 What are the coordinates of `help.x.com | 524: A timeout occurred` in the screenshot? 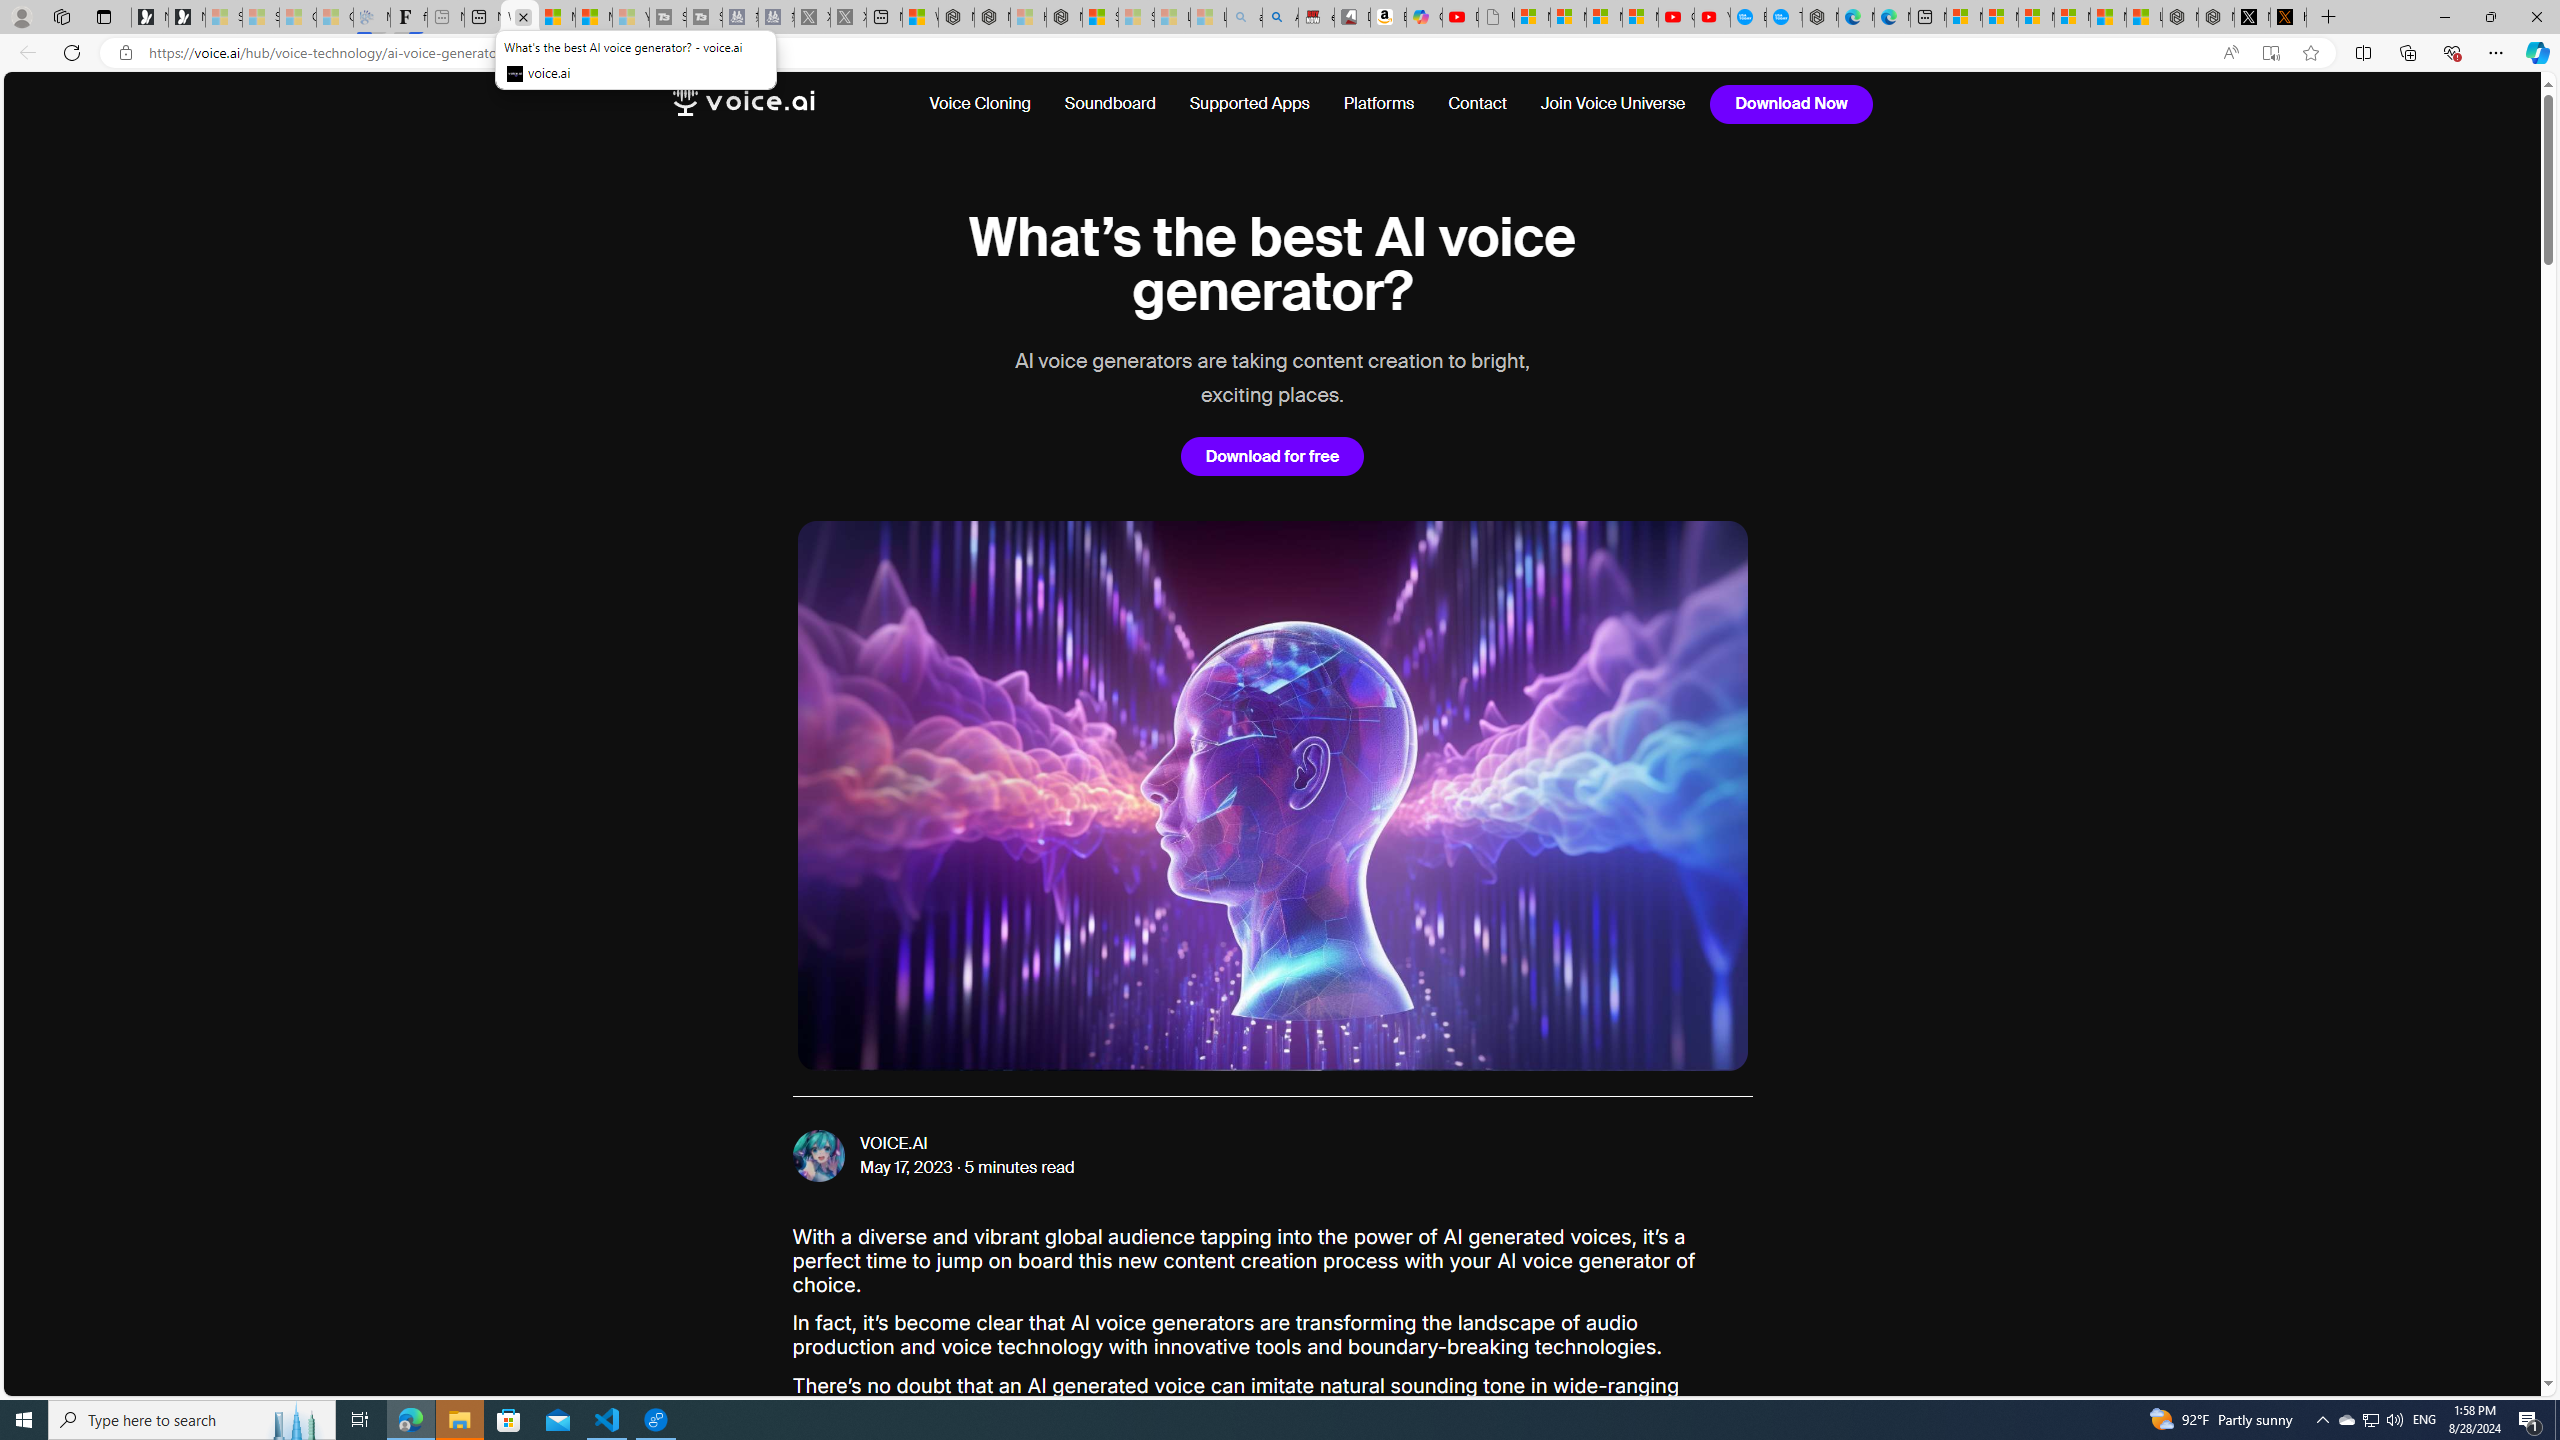 It's located at (2288, 17).